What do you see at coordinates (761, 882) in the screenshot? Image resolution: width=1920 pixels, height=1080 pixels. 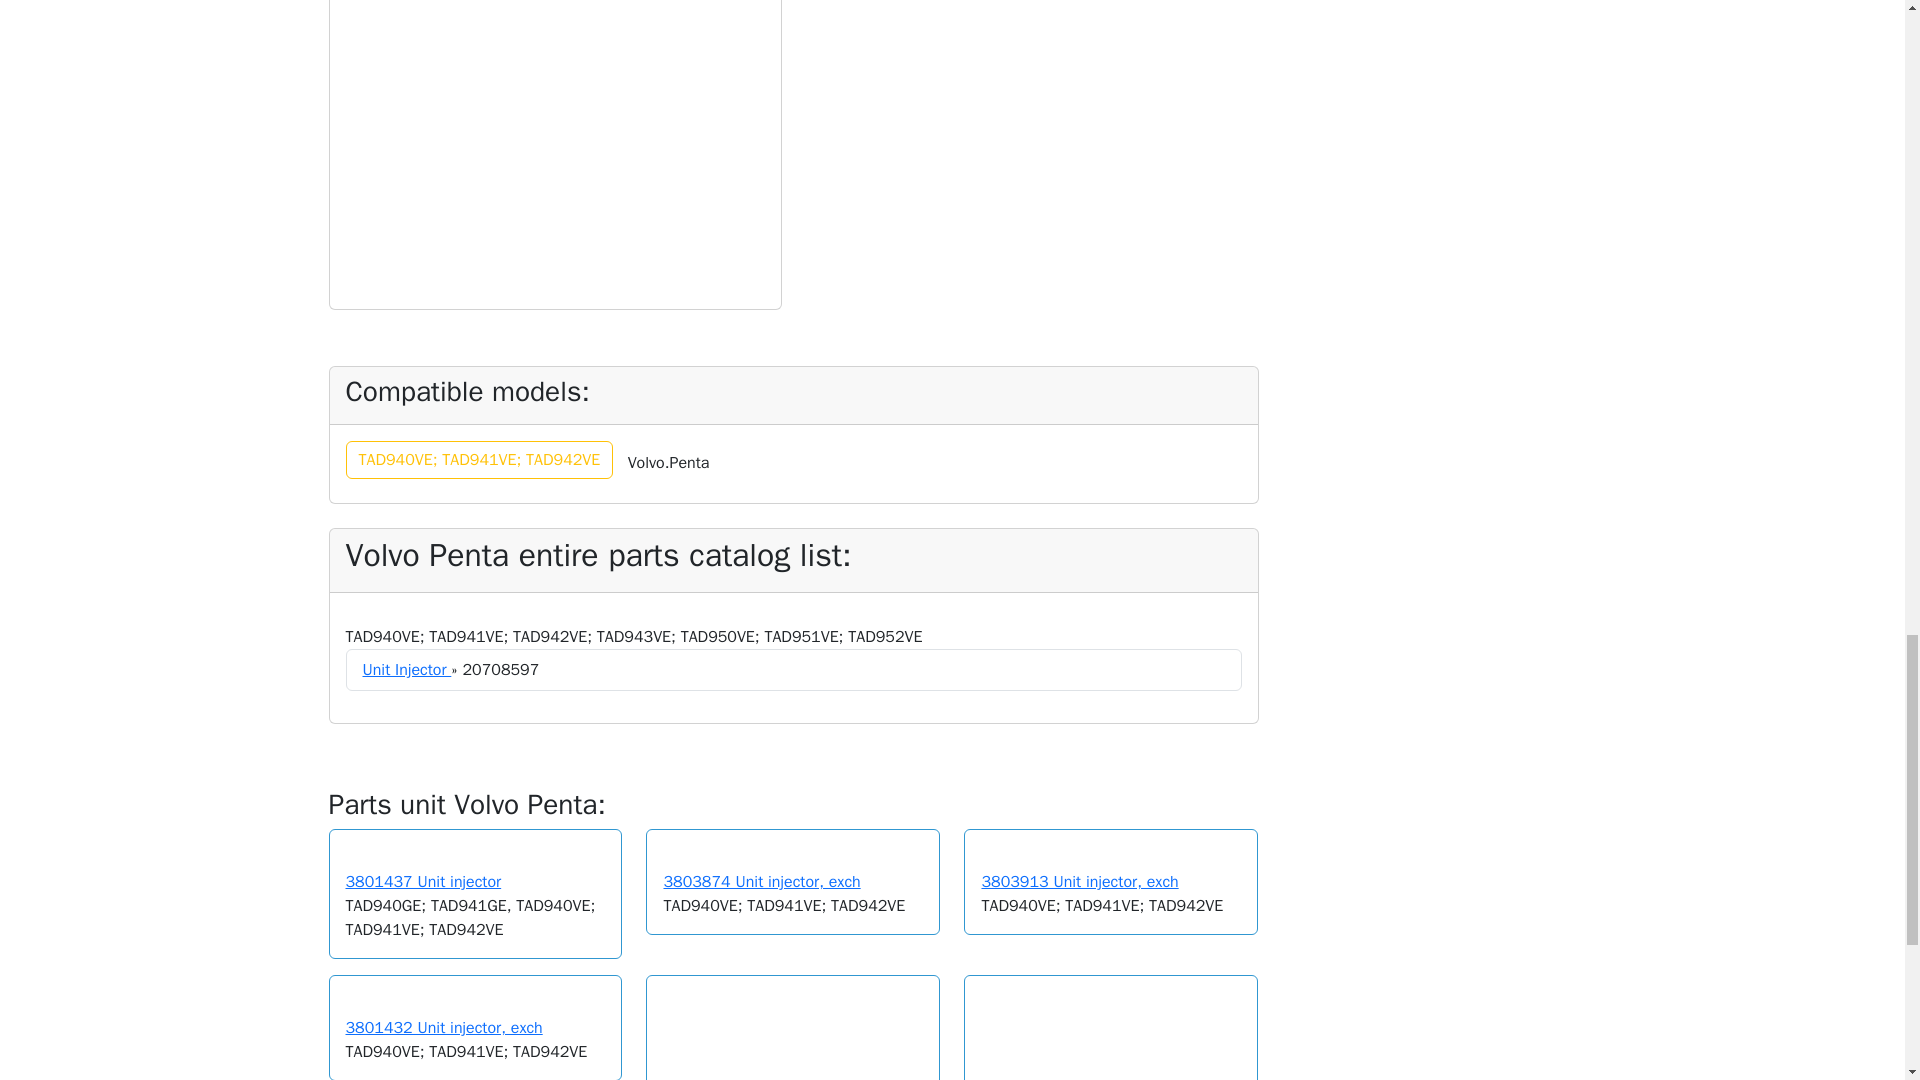 I see `3803874 Unit injector, exch` at bounding box center [761, 882].